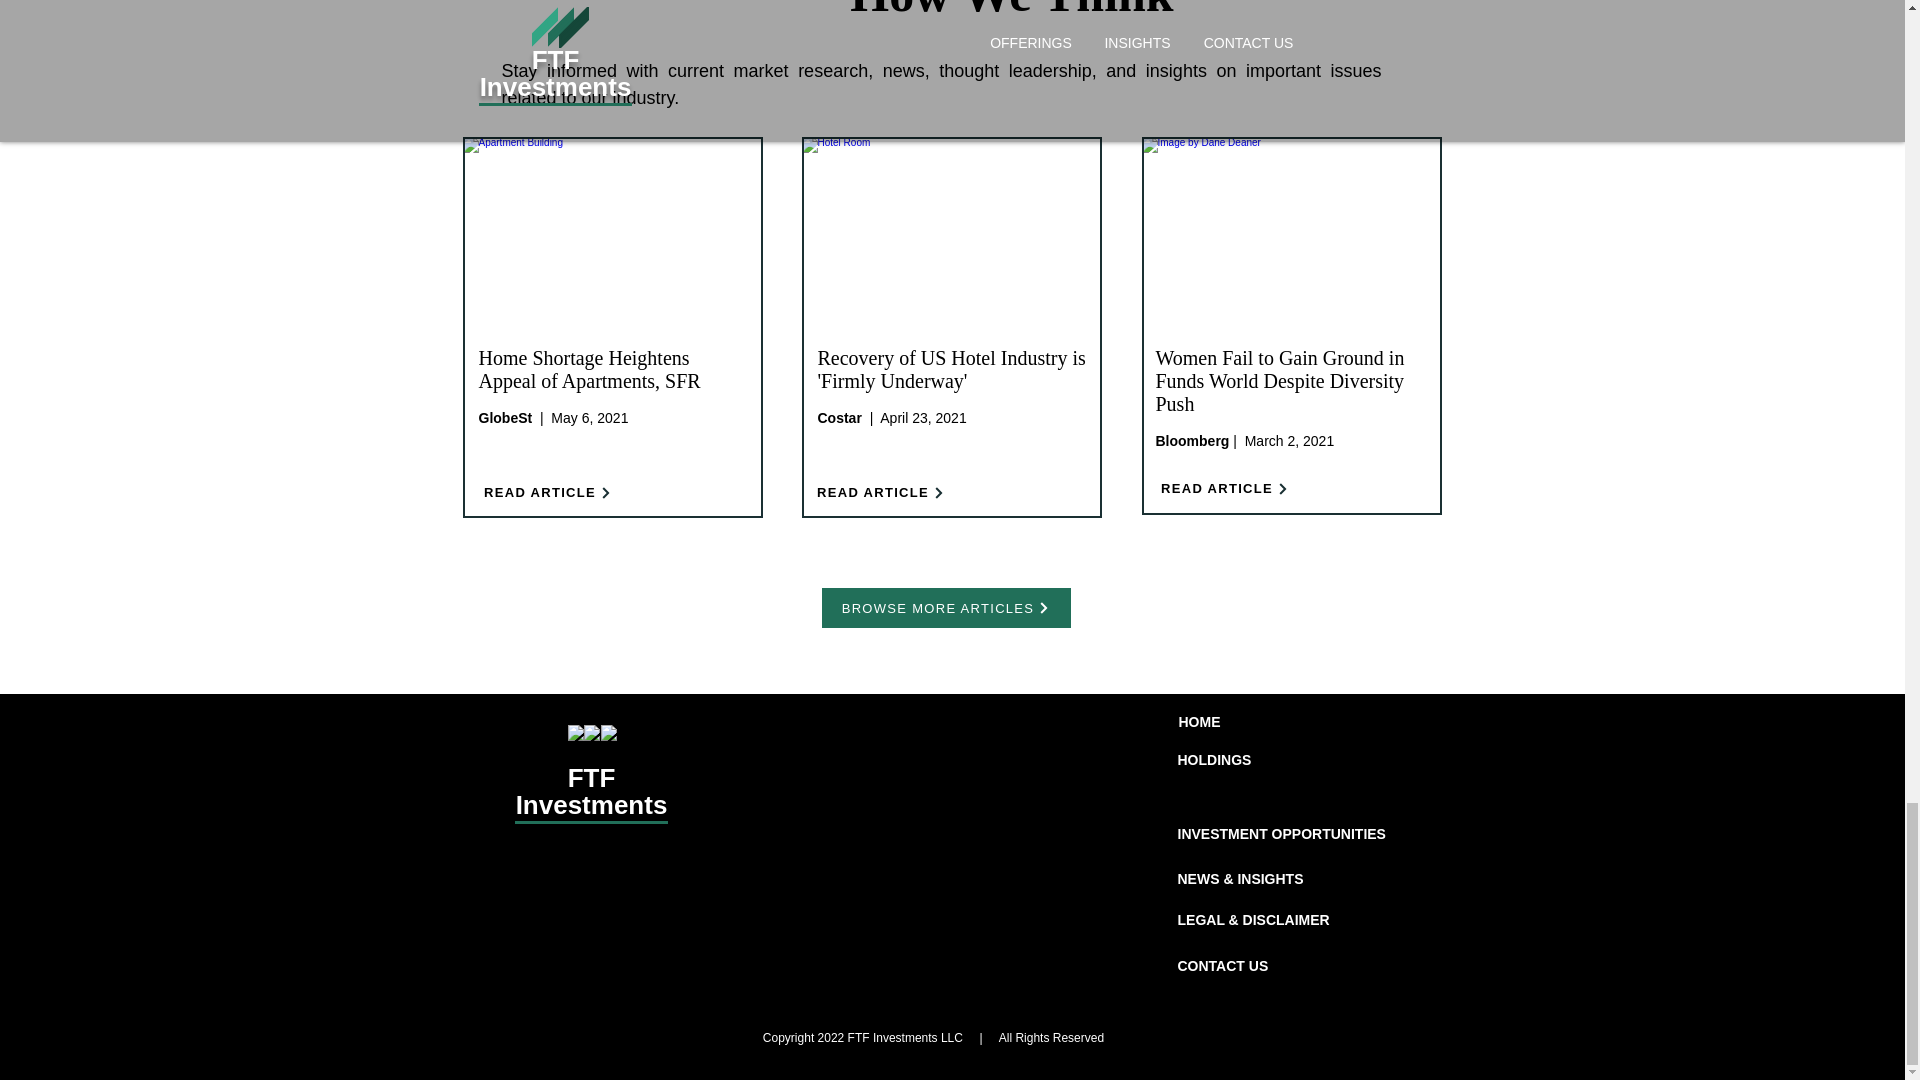 Image resolution: width=1920 pixels, height=1080 pixels. I want to click on HOME, so click(1198, 722).